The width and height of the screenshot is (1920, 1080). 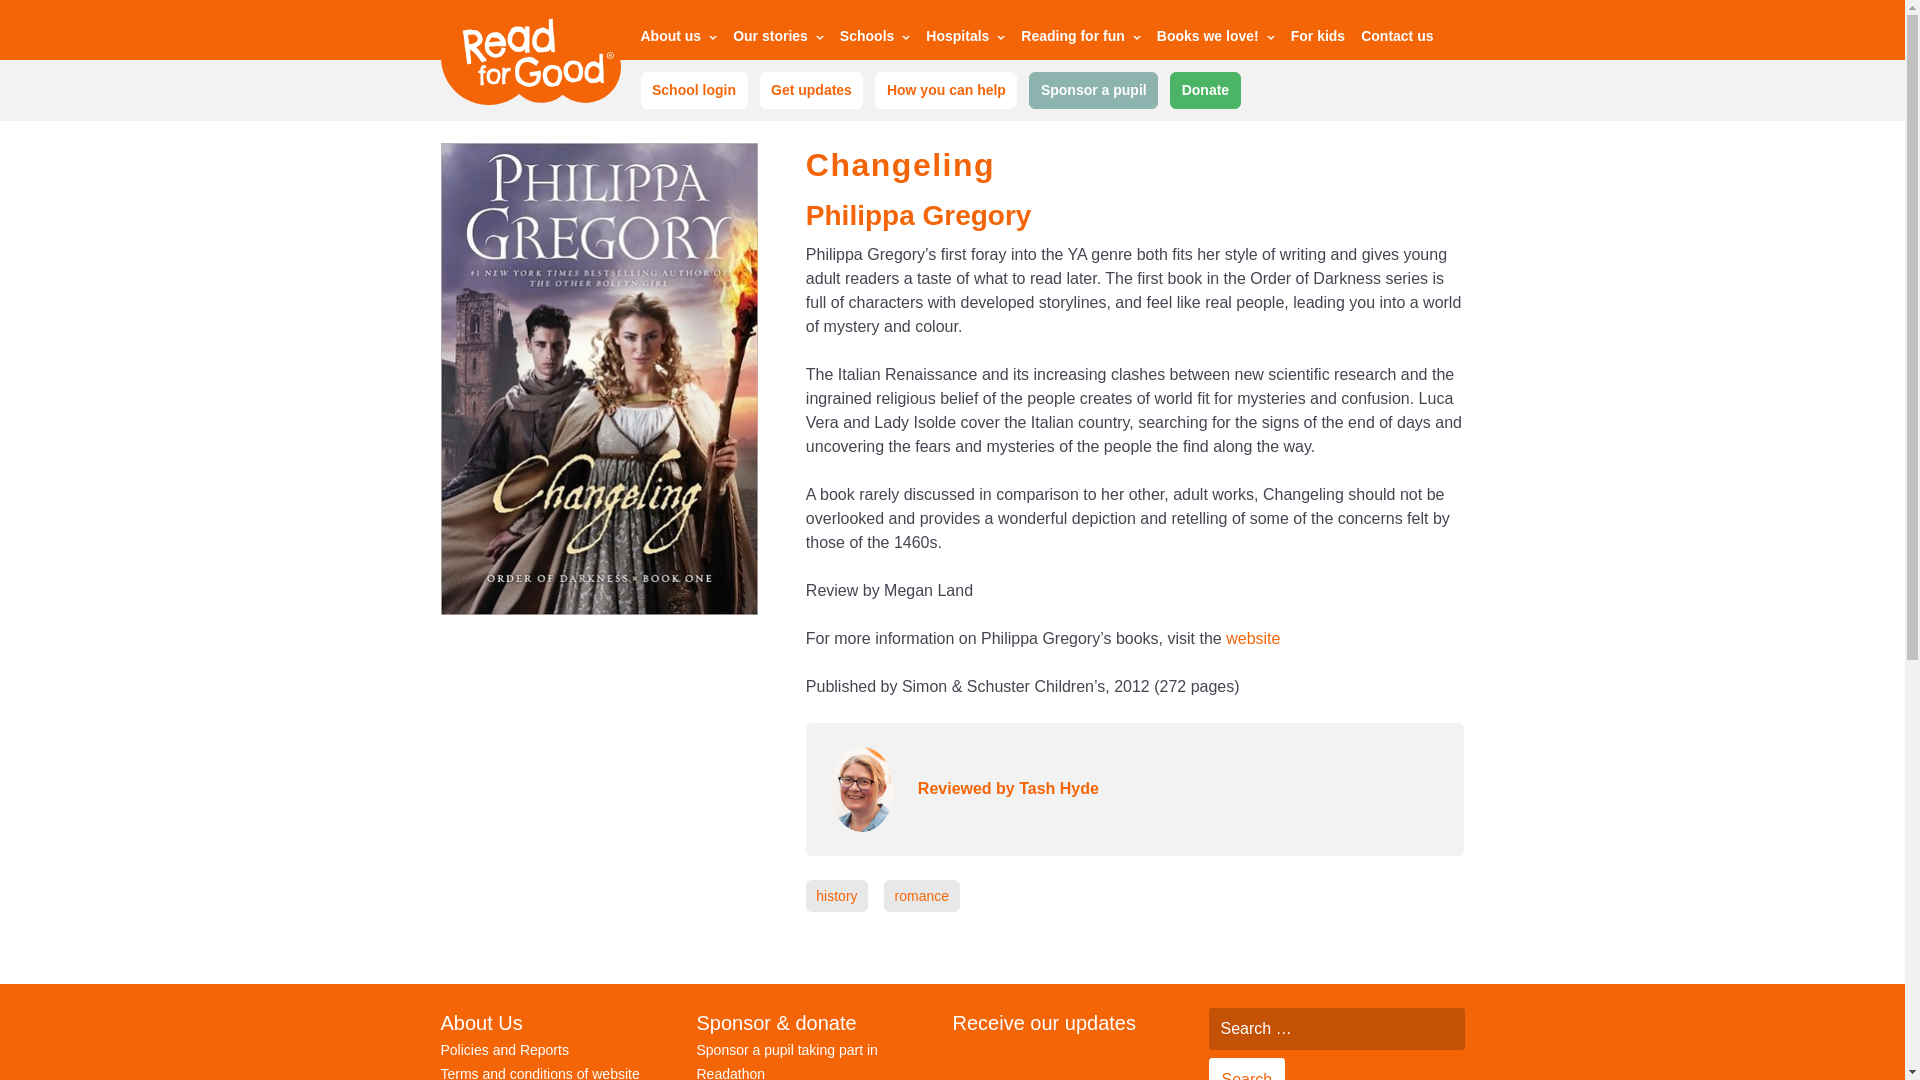 I want to click on Books we love!, so click(x=1216, y=39).